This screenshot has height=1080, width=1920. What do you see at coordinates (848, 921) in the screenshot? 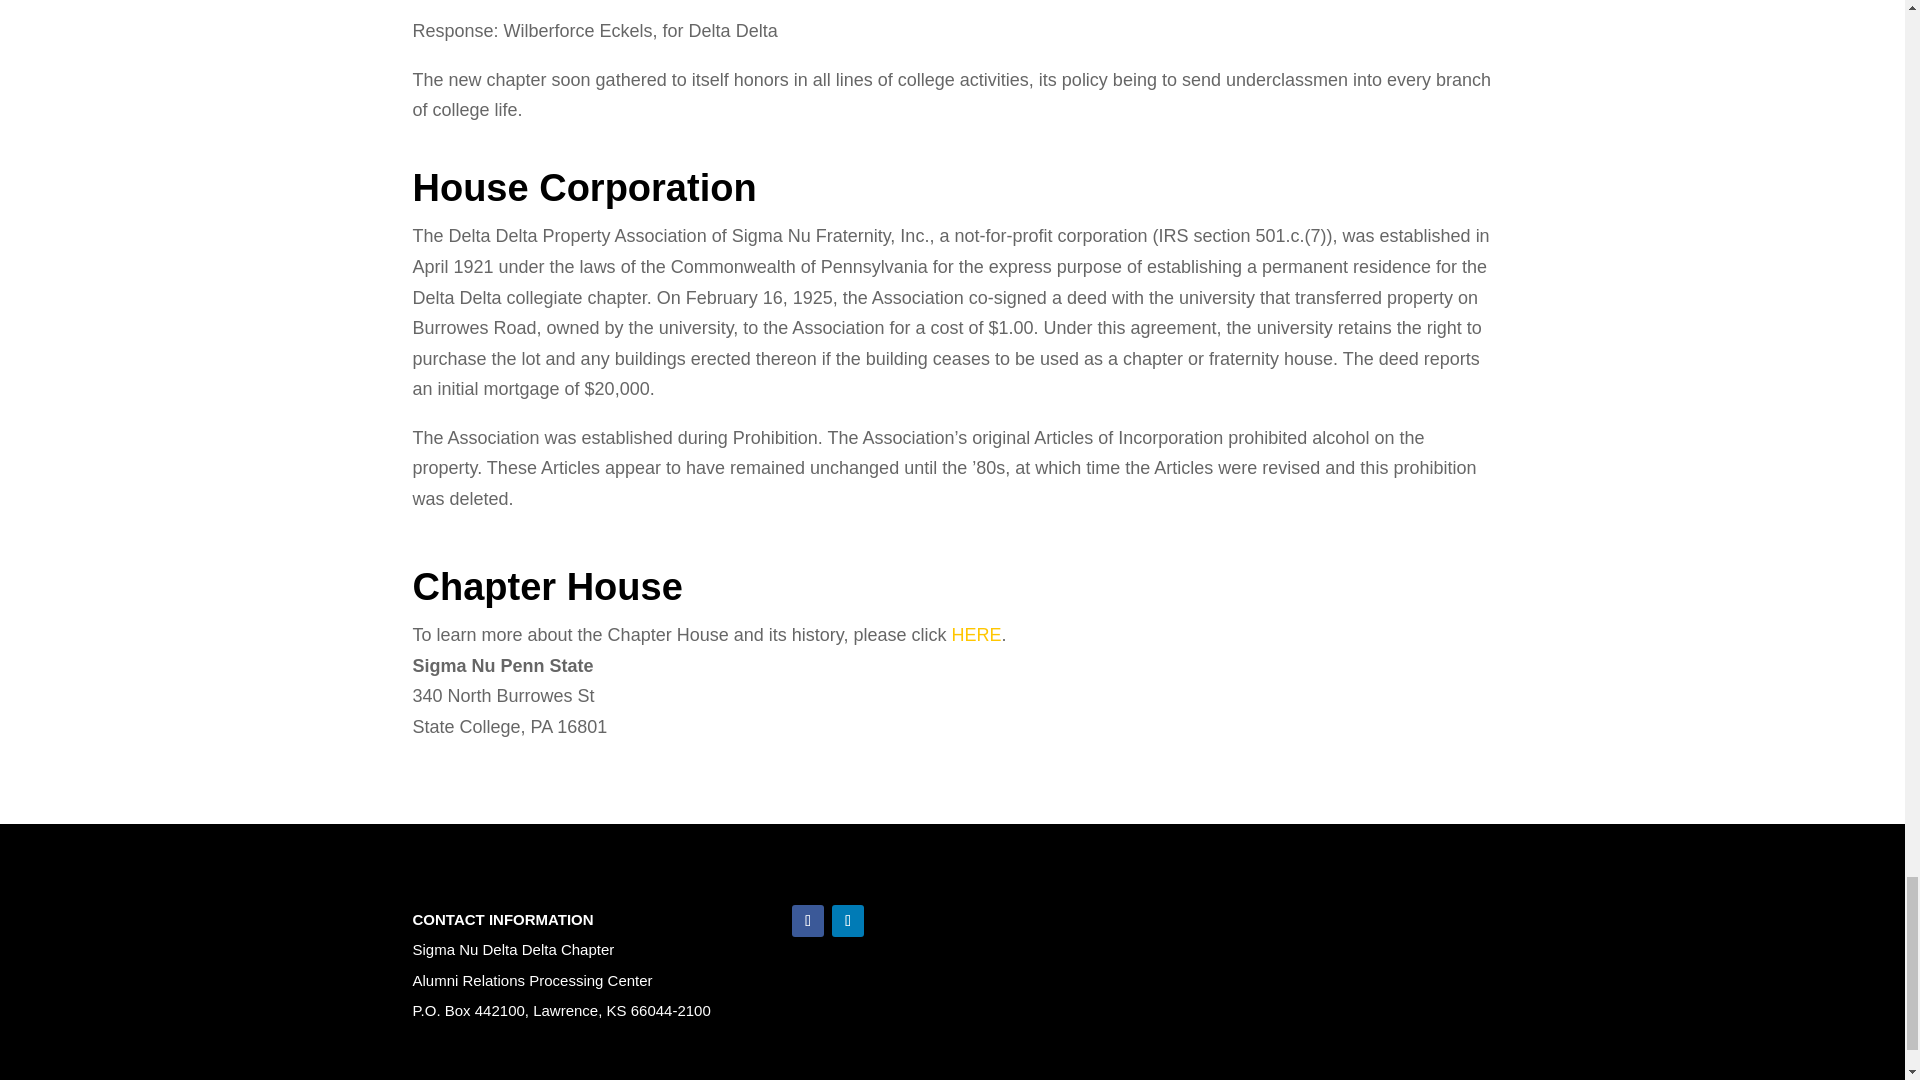
I see `Follow on LinkedIn` at bounding box center [848, 921].